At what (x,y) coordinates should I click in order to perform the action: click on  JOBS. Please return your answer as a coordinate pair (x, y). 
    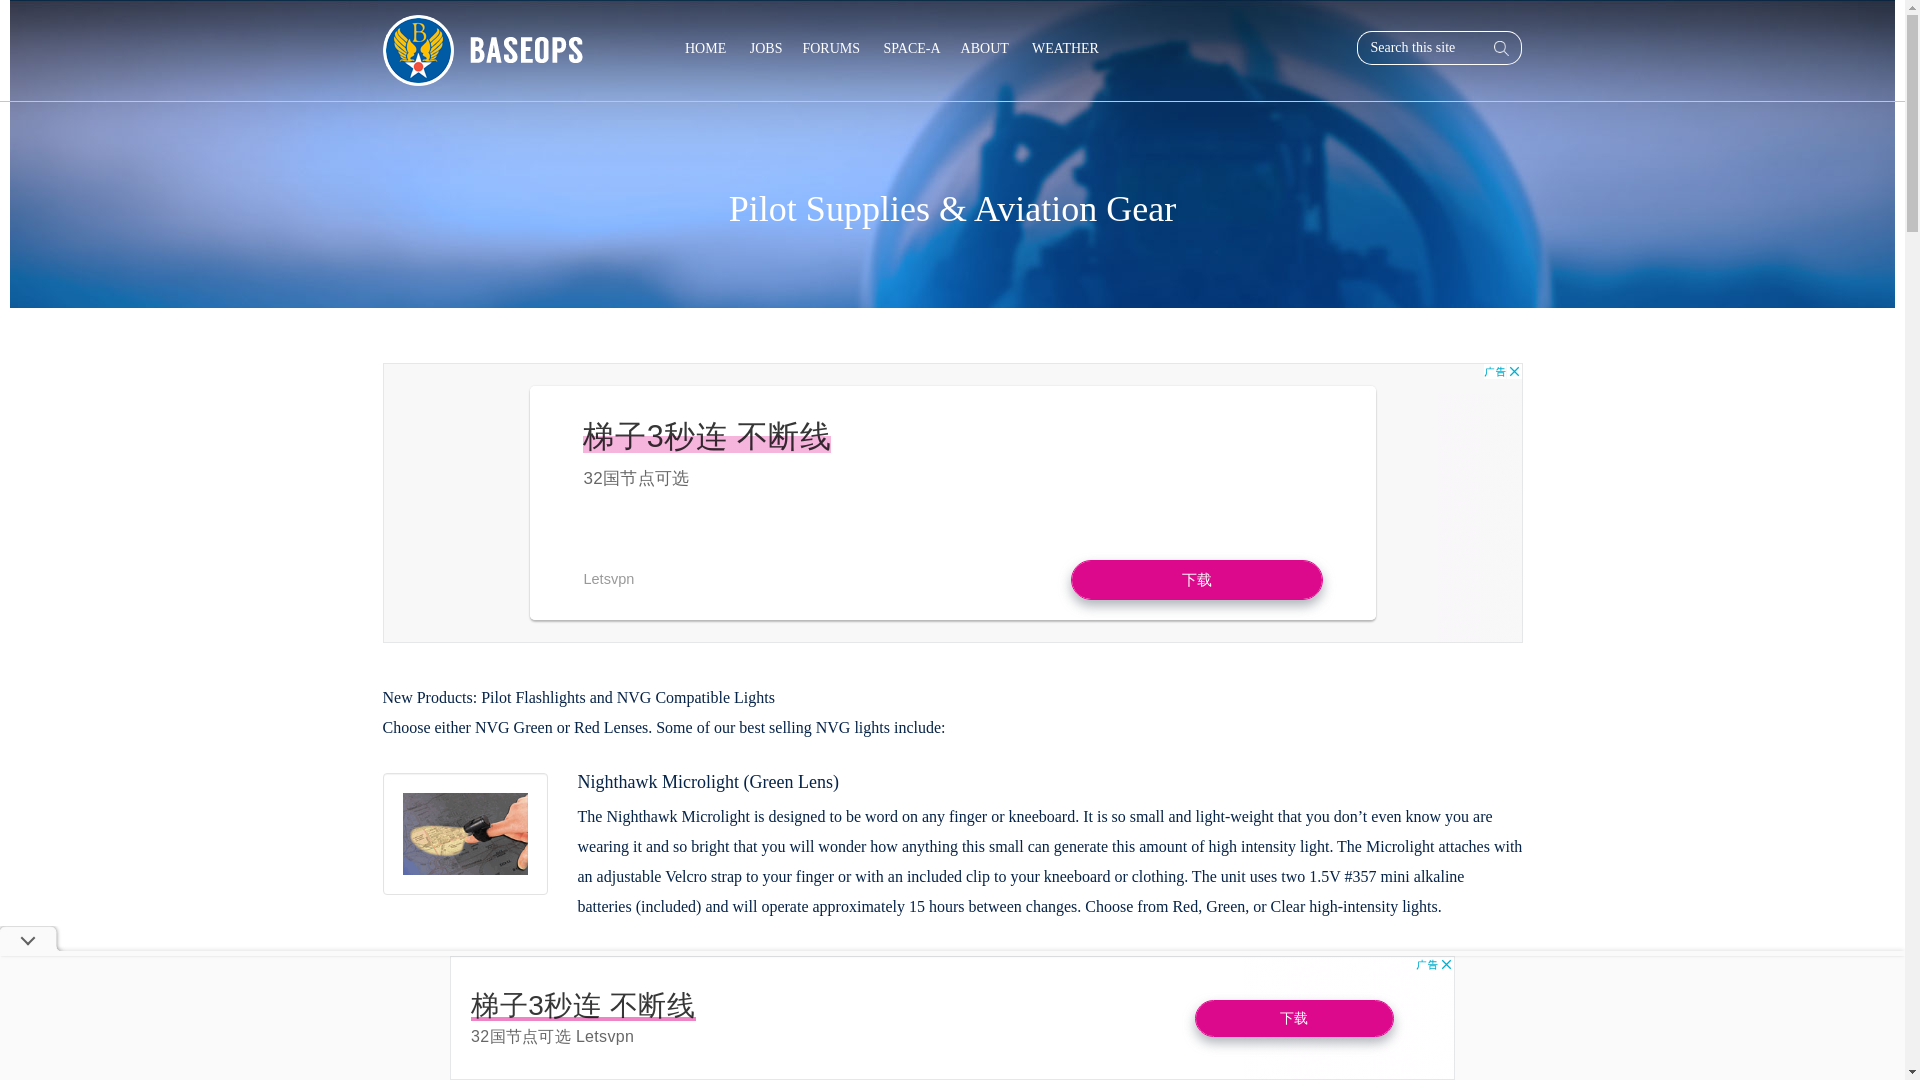
    Looking at the image, I should click on (763, 48).